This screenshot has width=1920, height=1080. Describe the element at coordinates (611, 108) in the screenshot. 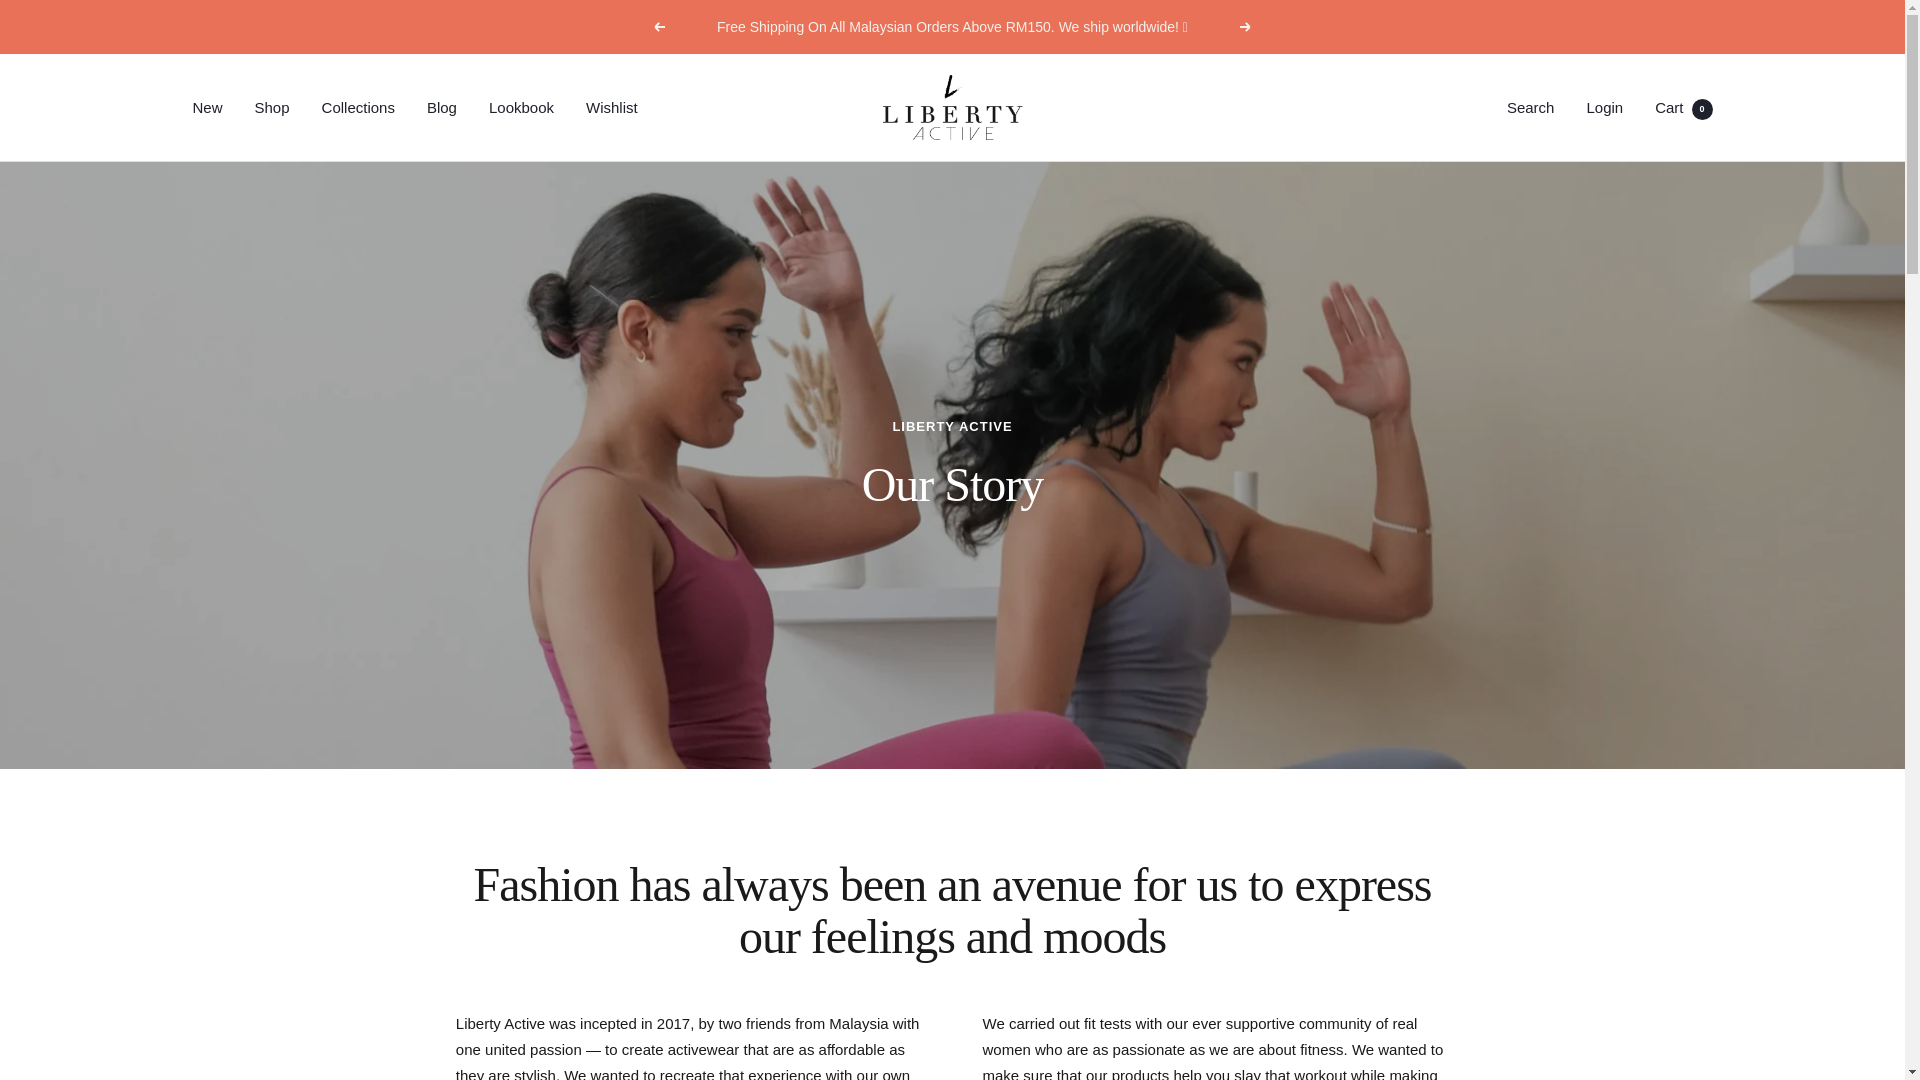

I see `Wishlist` at that location.